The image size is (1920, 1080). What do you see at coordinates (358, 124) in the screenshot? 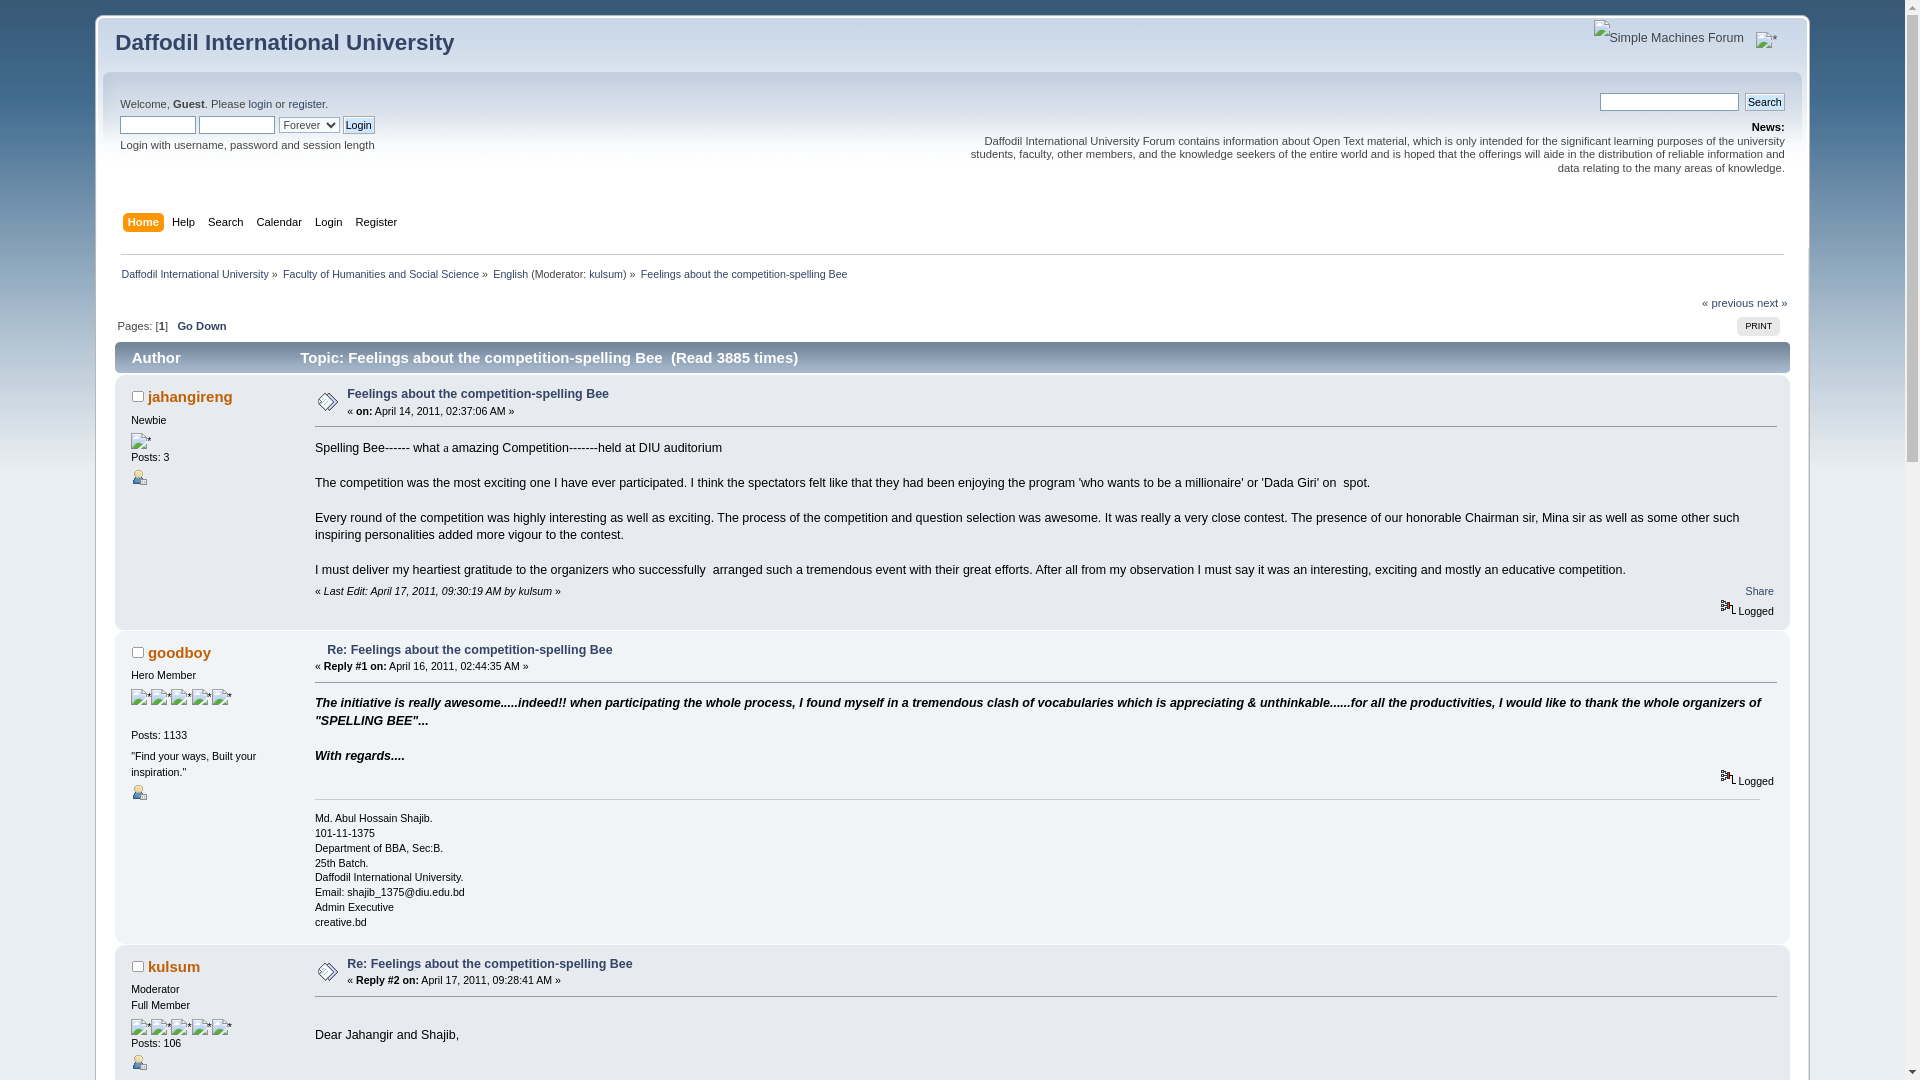
I see `Login` at bounding box center [358, 124].